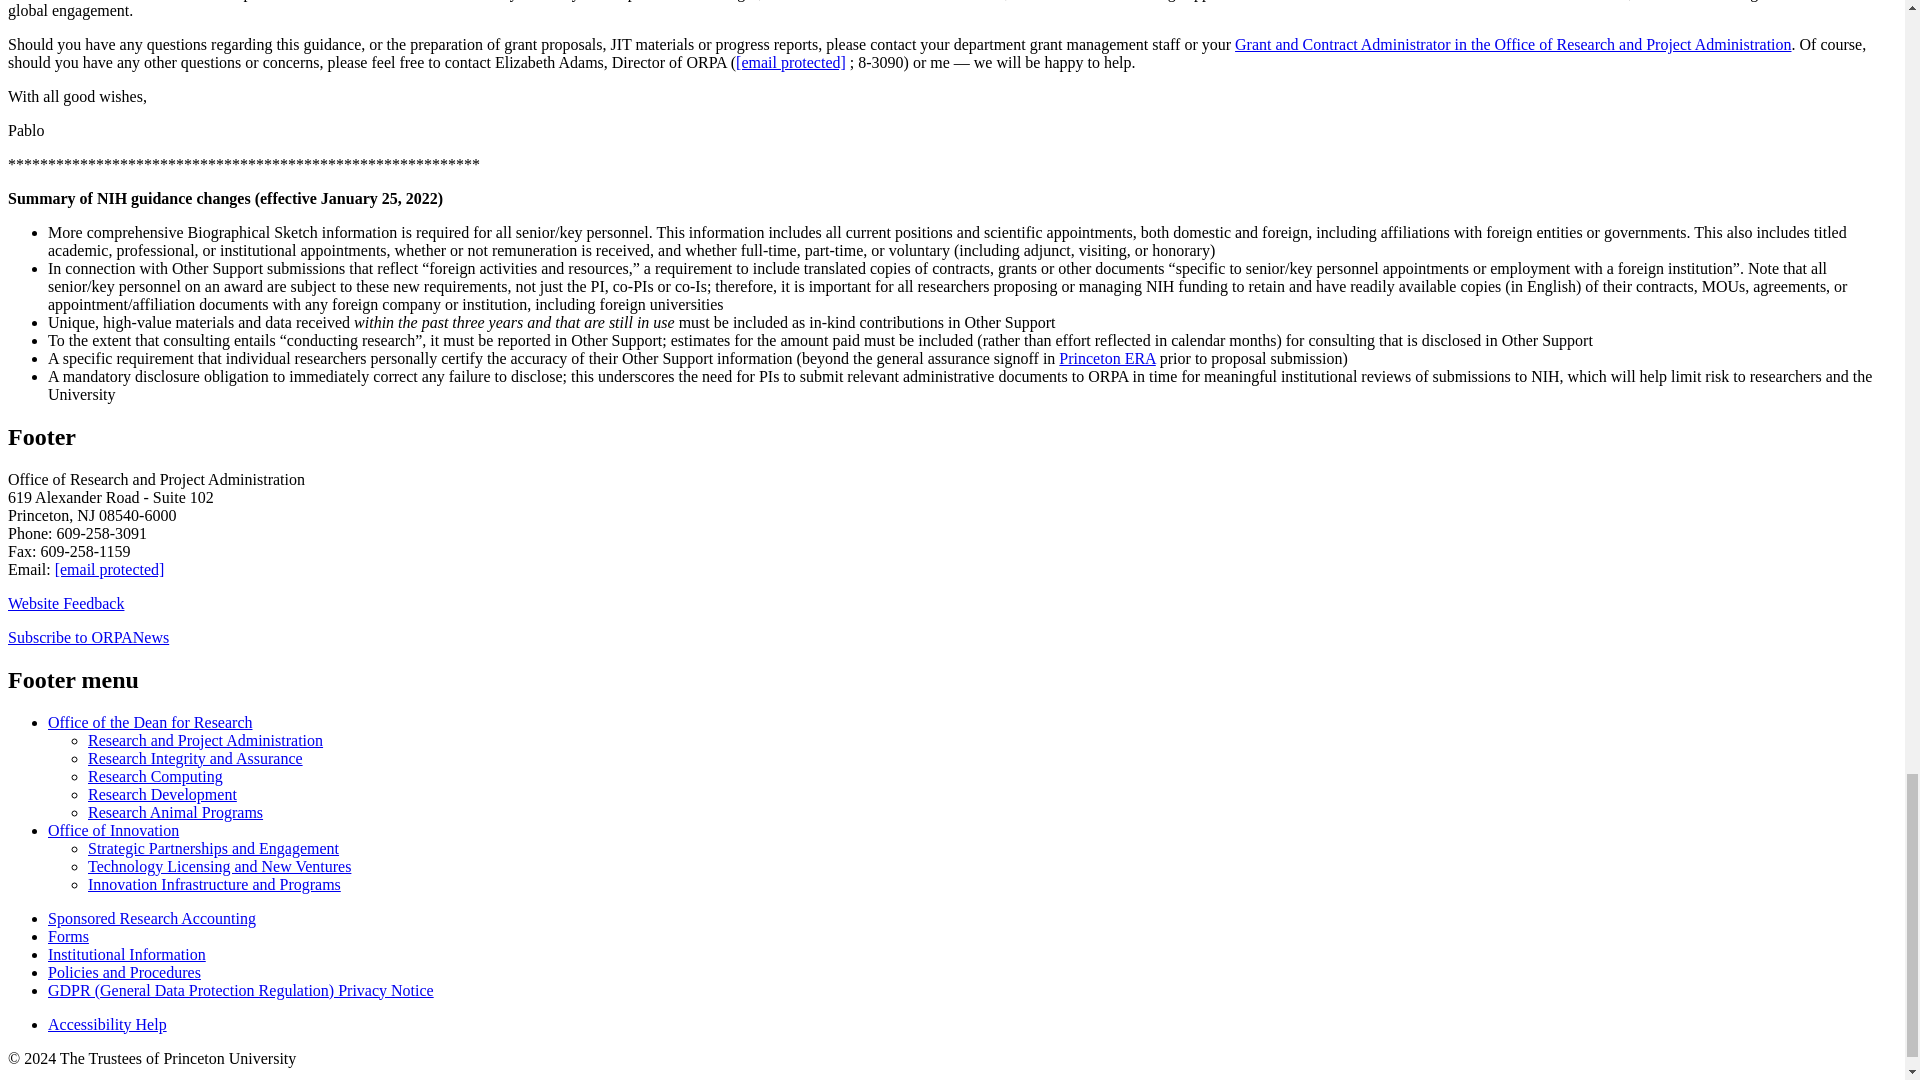 The height and width of the screenshot is (1080, 1920). Describe the element at coordinates (126, 954) in the screenshot. I see `Institutional Information` at that location.